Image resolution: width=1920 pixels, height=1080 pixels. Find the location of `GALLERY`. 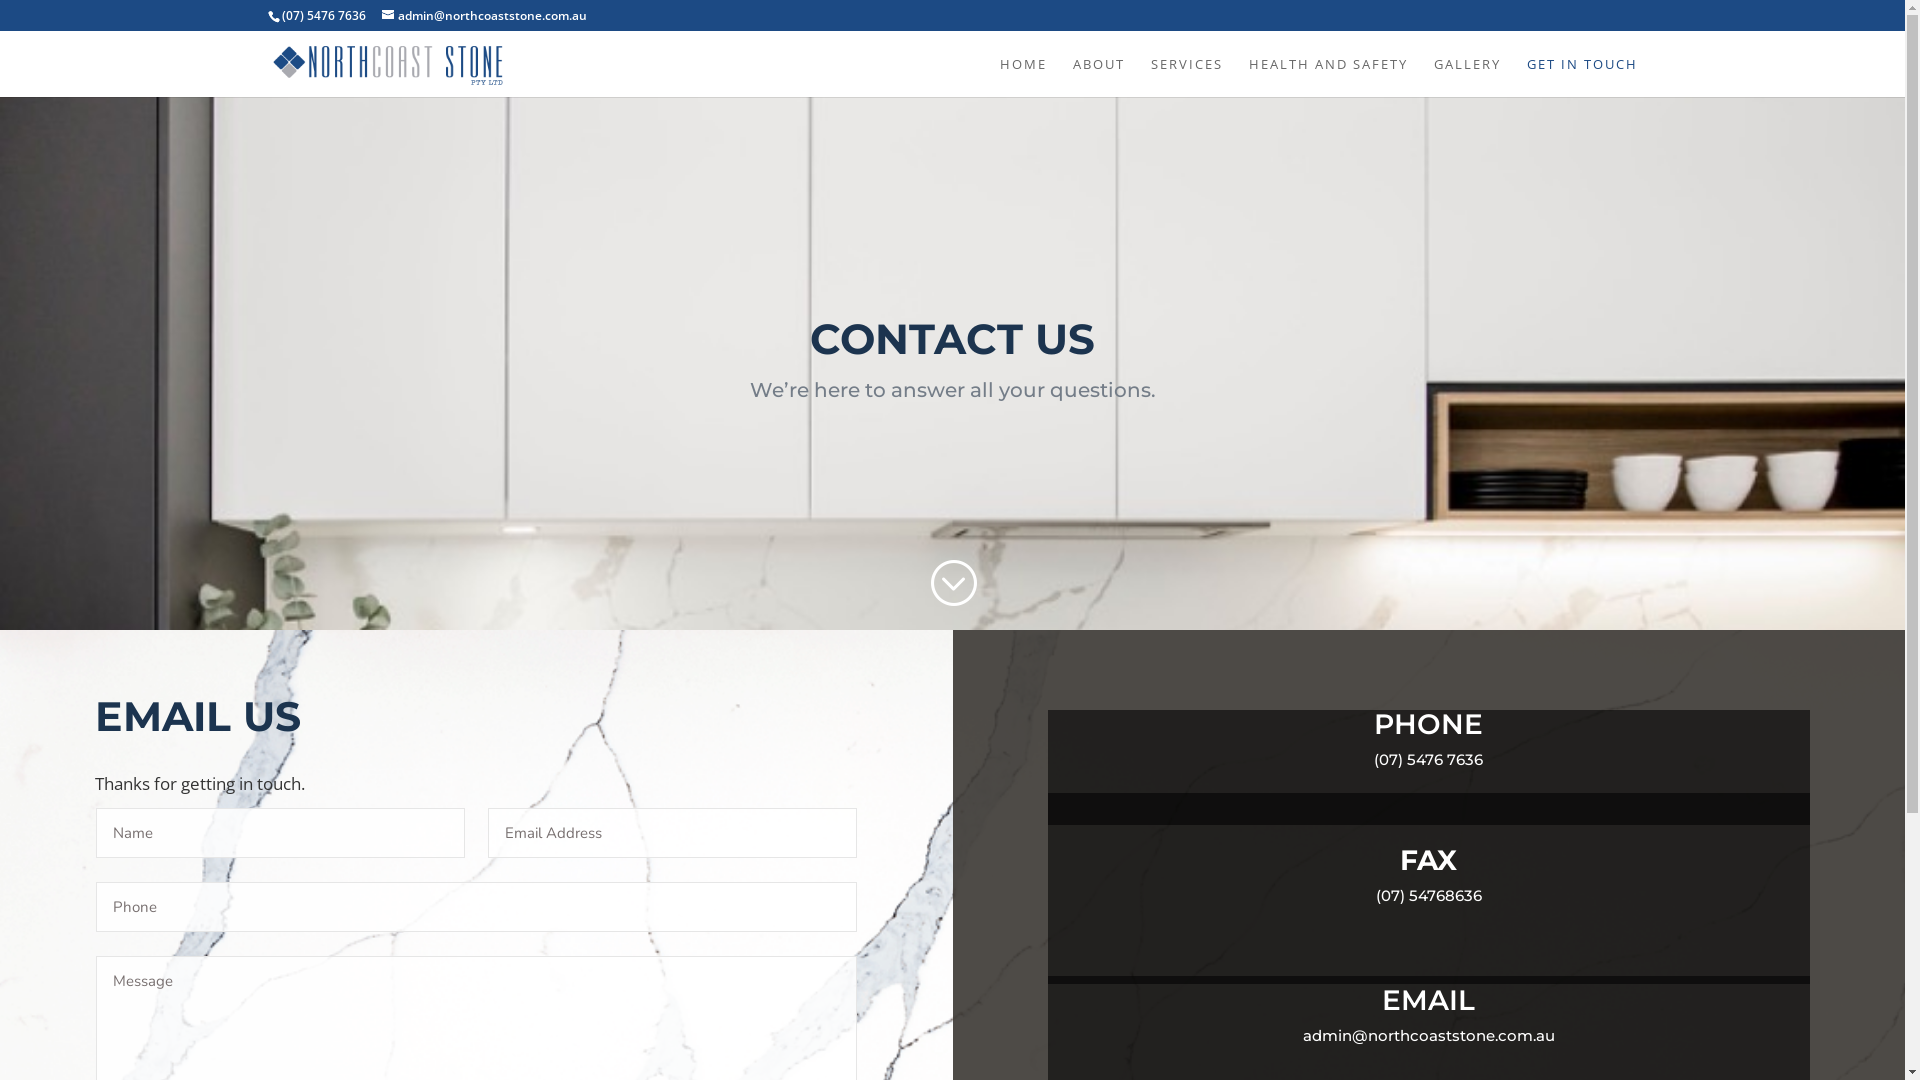

GALLERY is located at coordinates (1468, 77).